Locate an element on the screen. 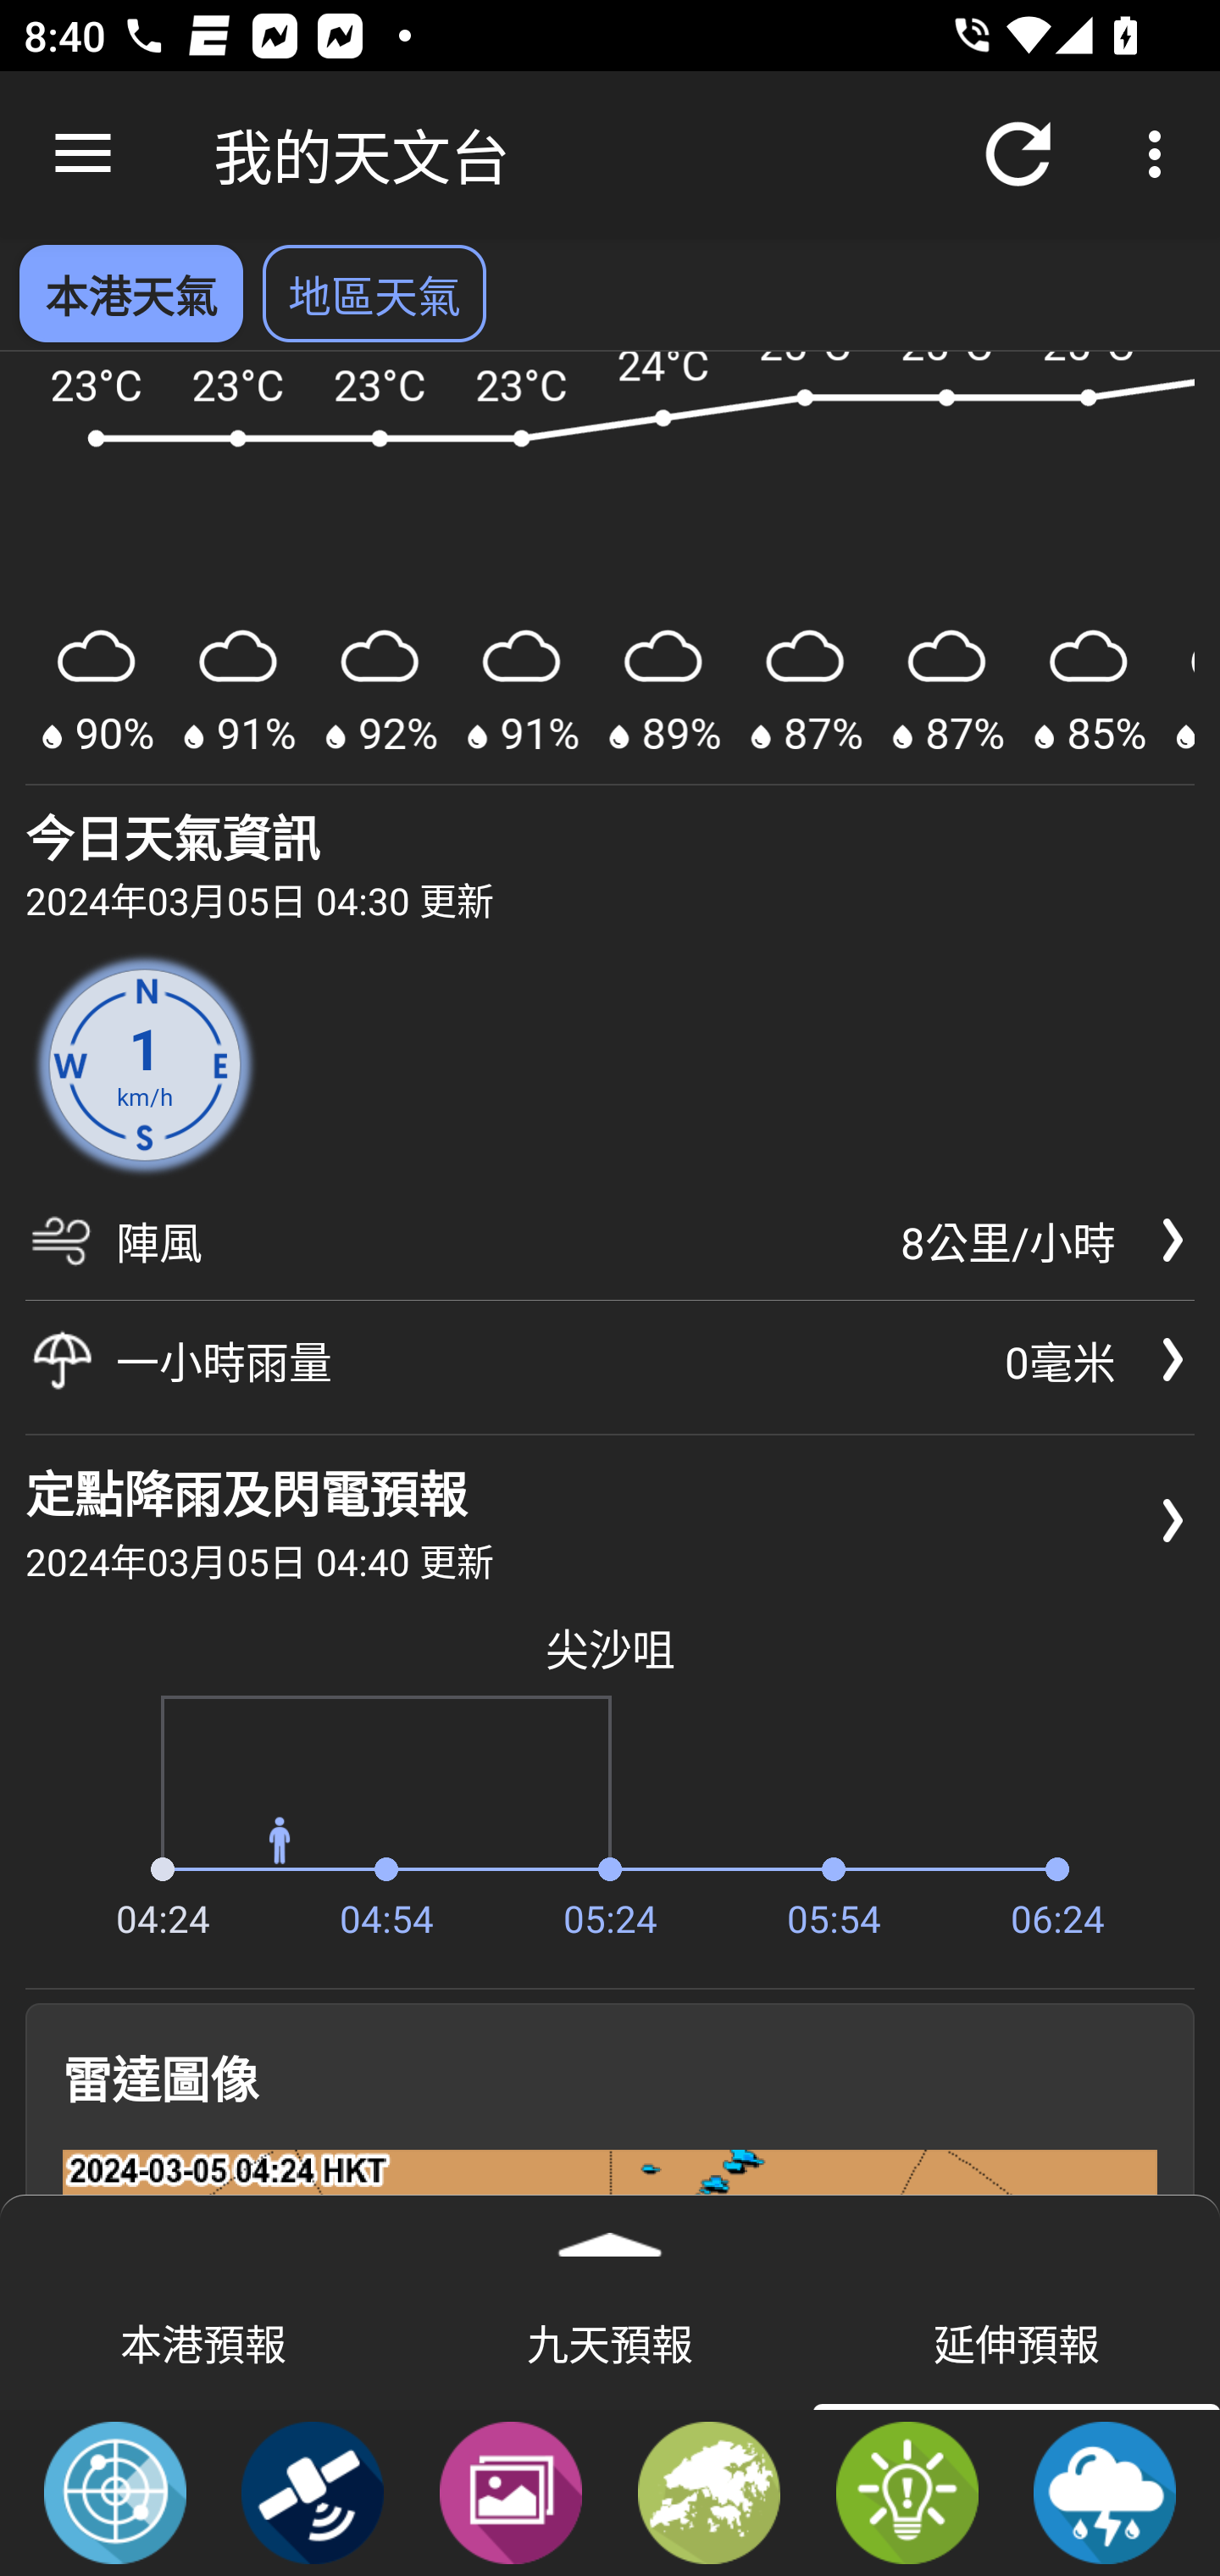 Image resolution: width=1220 pixels, height=2576 pixels. 天氣照片 is located at coordinates (510, 2491).